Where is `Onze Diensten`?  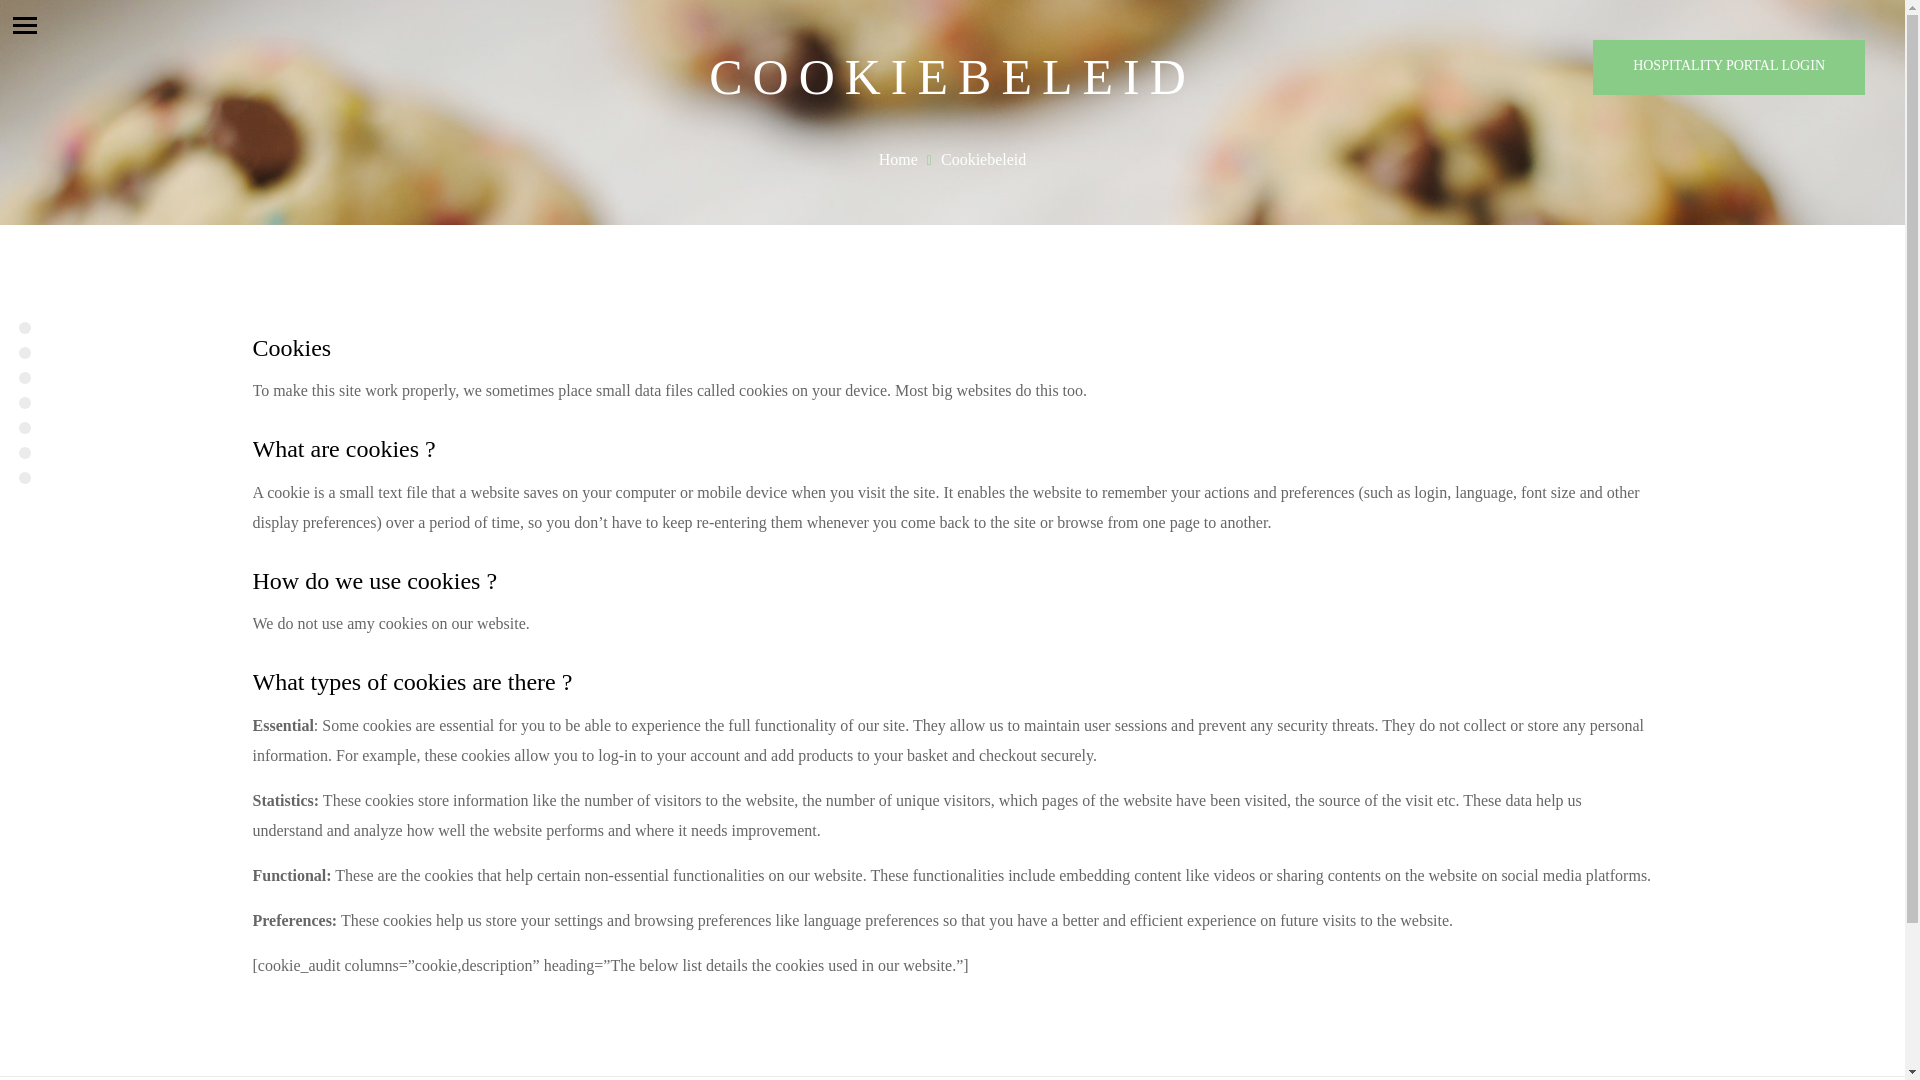 Onze Diensten is located at coordinates (24, 402).